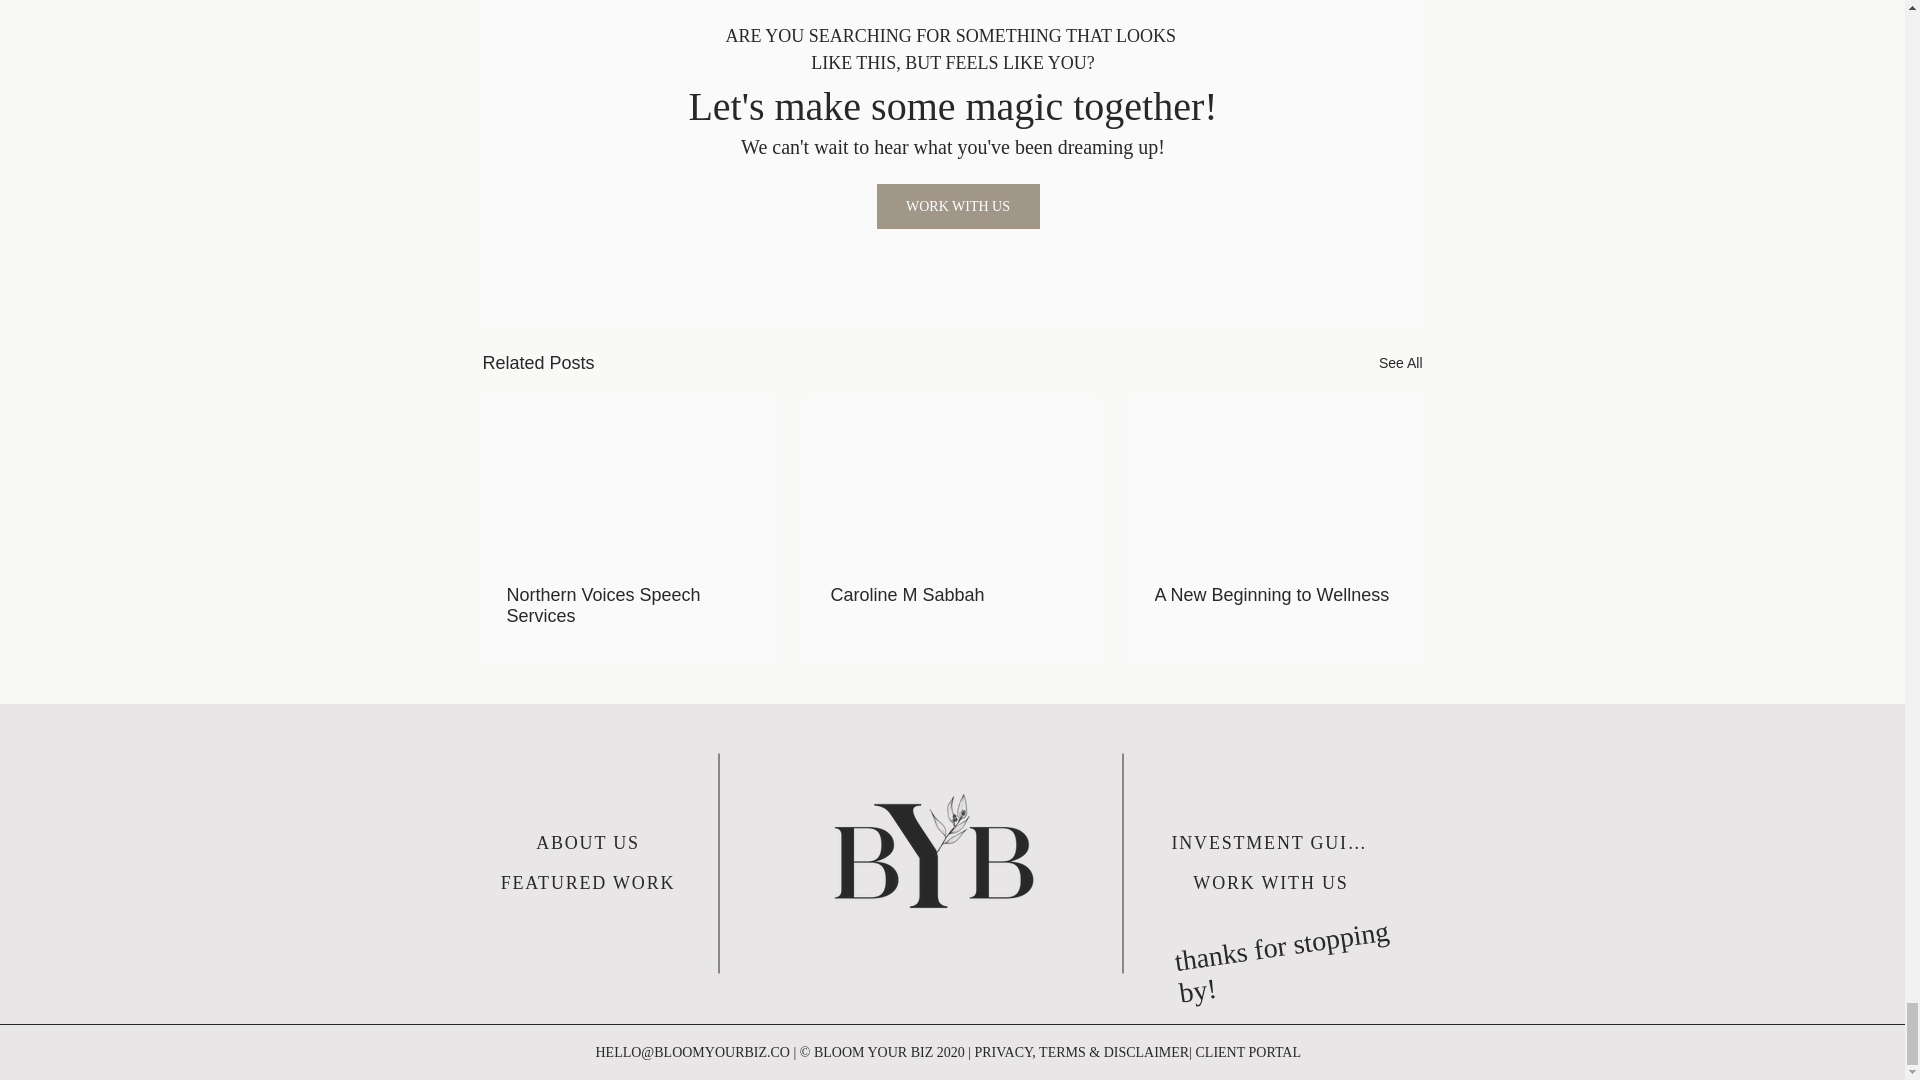 Image resolution: width=1920 pixels, height=1080 pixels. What do you see at coordinates (627, 606) in the screenshot?
I see `Northern Voices Speech Services` at bounding box center [627, 606].